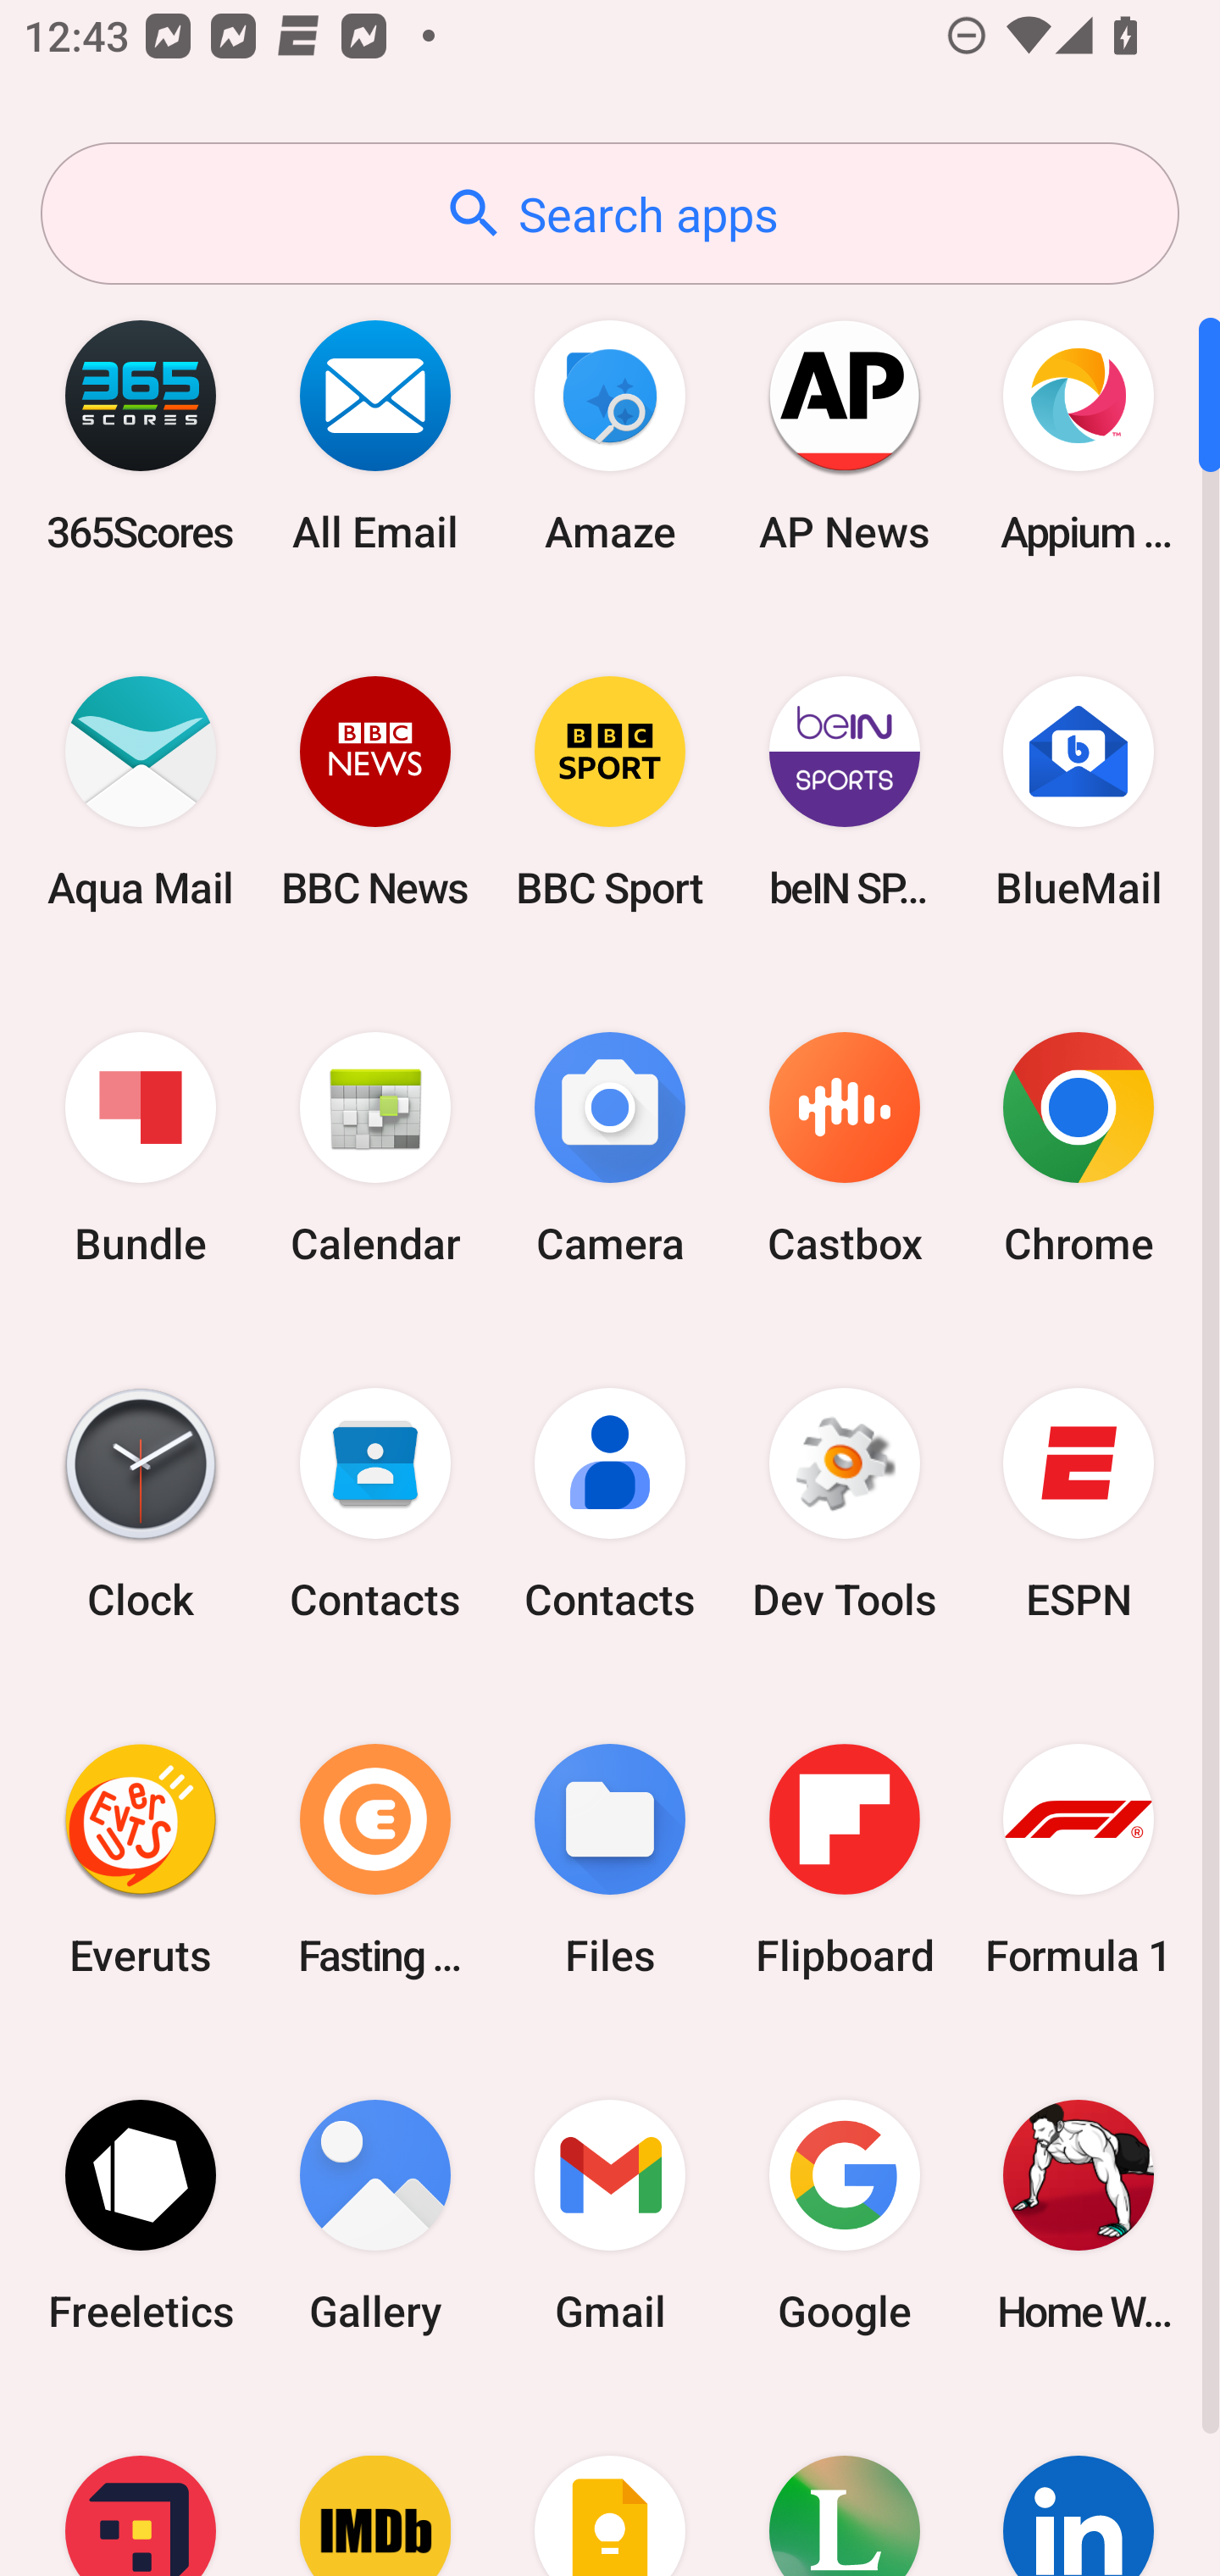 This screenshot has height=2576, width=1220. What do you see at coordinates (141, 1504) in the screenshot?
I see `Clock` at bounding box center [141, 1504].